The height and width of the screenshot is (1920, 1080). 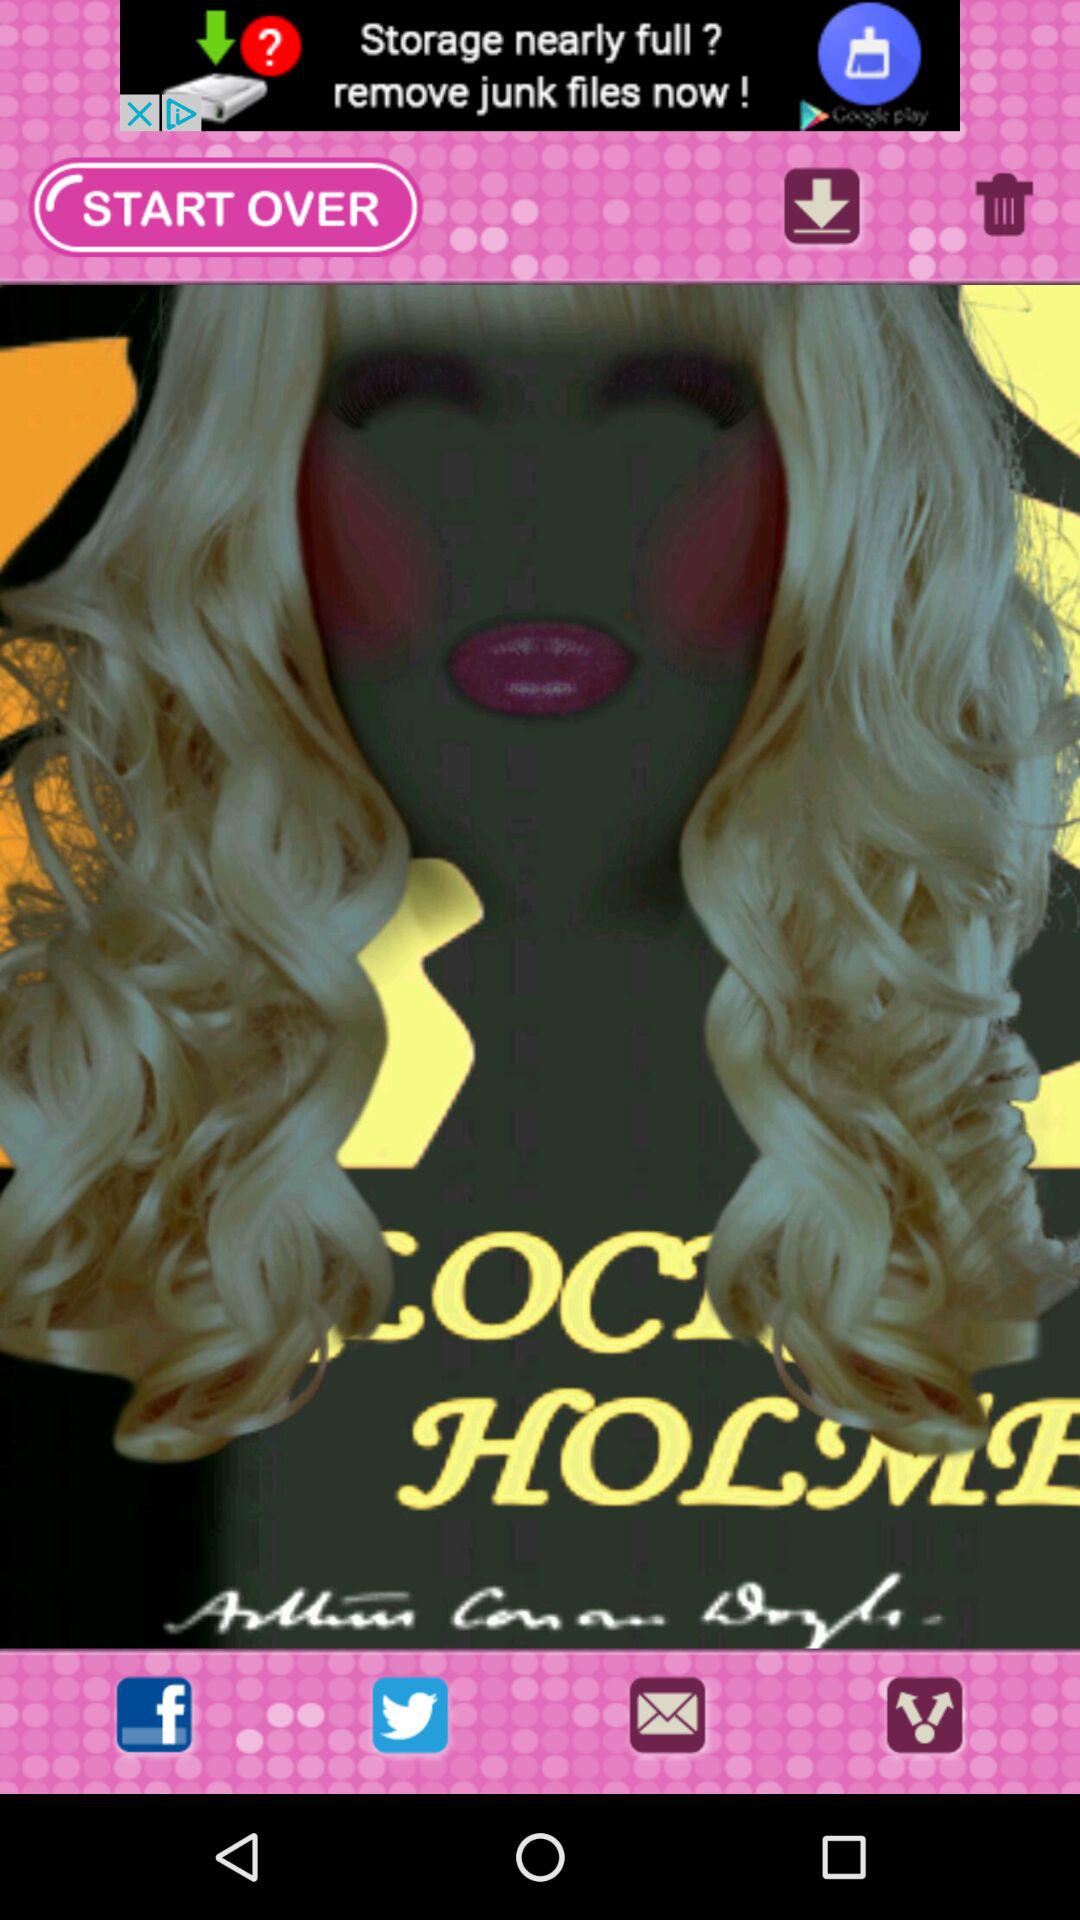 What do you see at coordinates (154, 1720) in the screenshot?
I see `share to facebook` at bounding box center [154, 1720].